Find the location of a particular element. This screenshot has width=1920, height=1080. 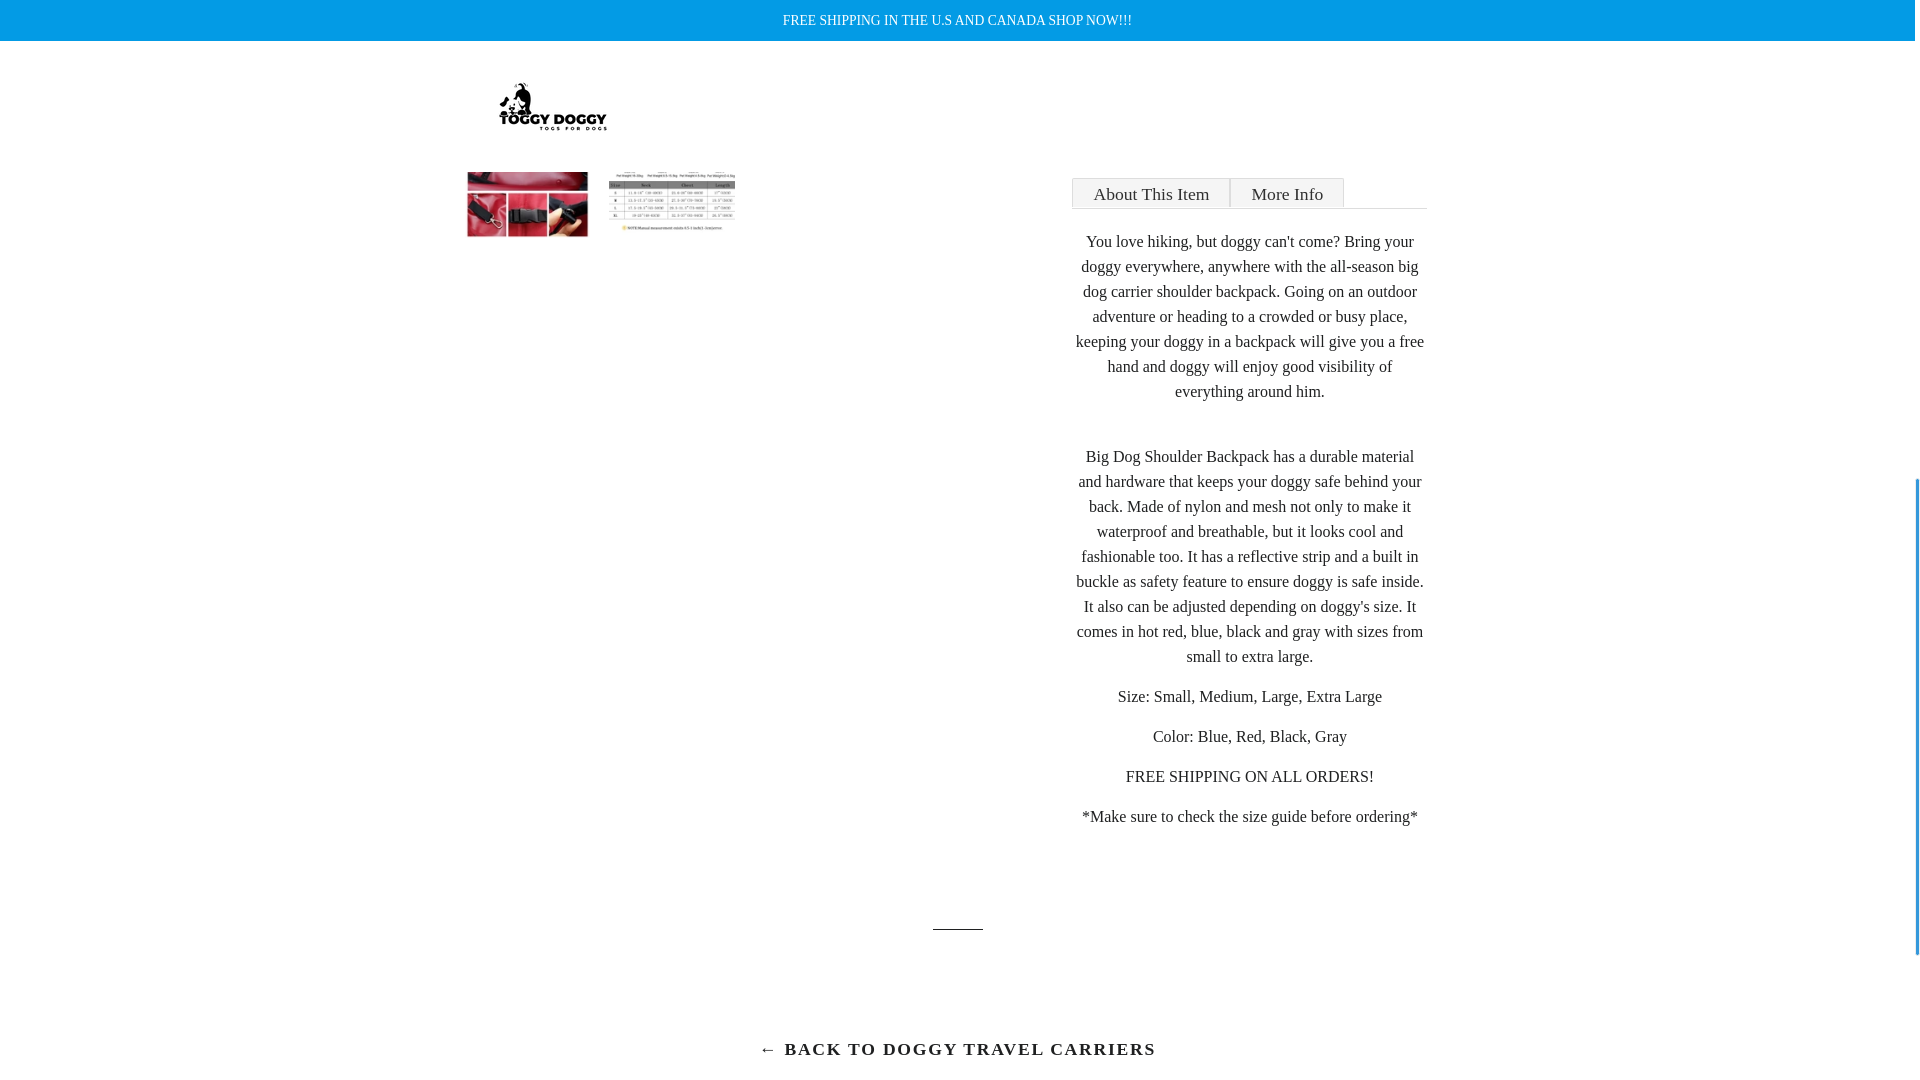

Pin on Pinterest is located at coordinates (1318, 120).